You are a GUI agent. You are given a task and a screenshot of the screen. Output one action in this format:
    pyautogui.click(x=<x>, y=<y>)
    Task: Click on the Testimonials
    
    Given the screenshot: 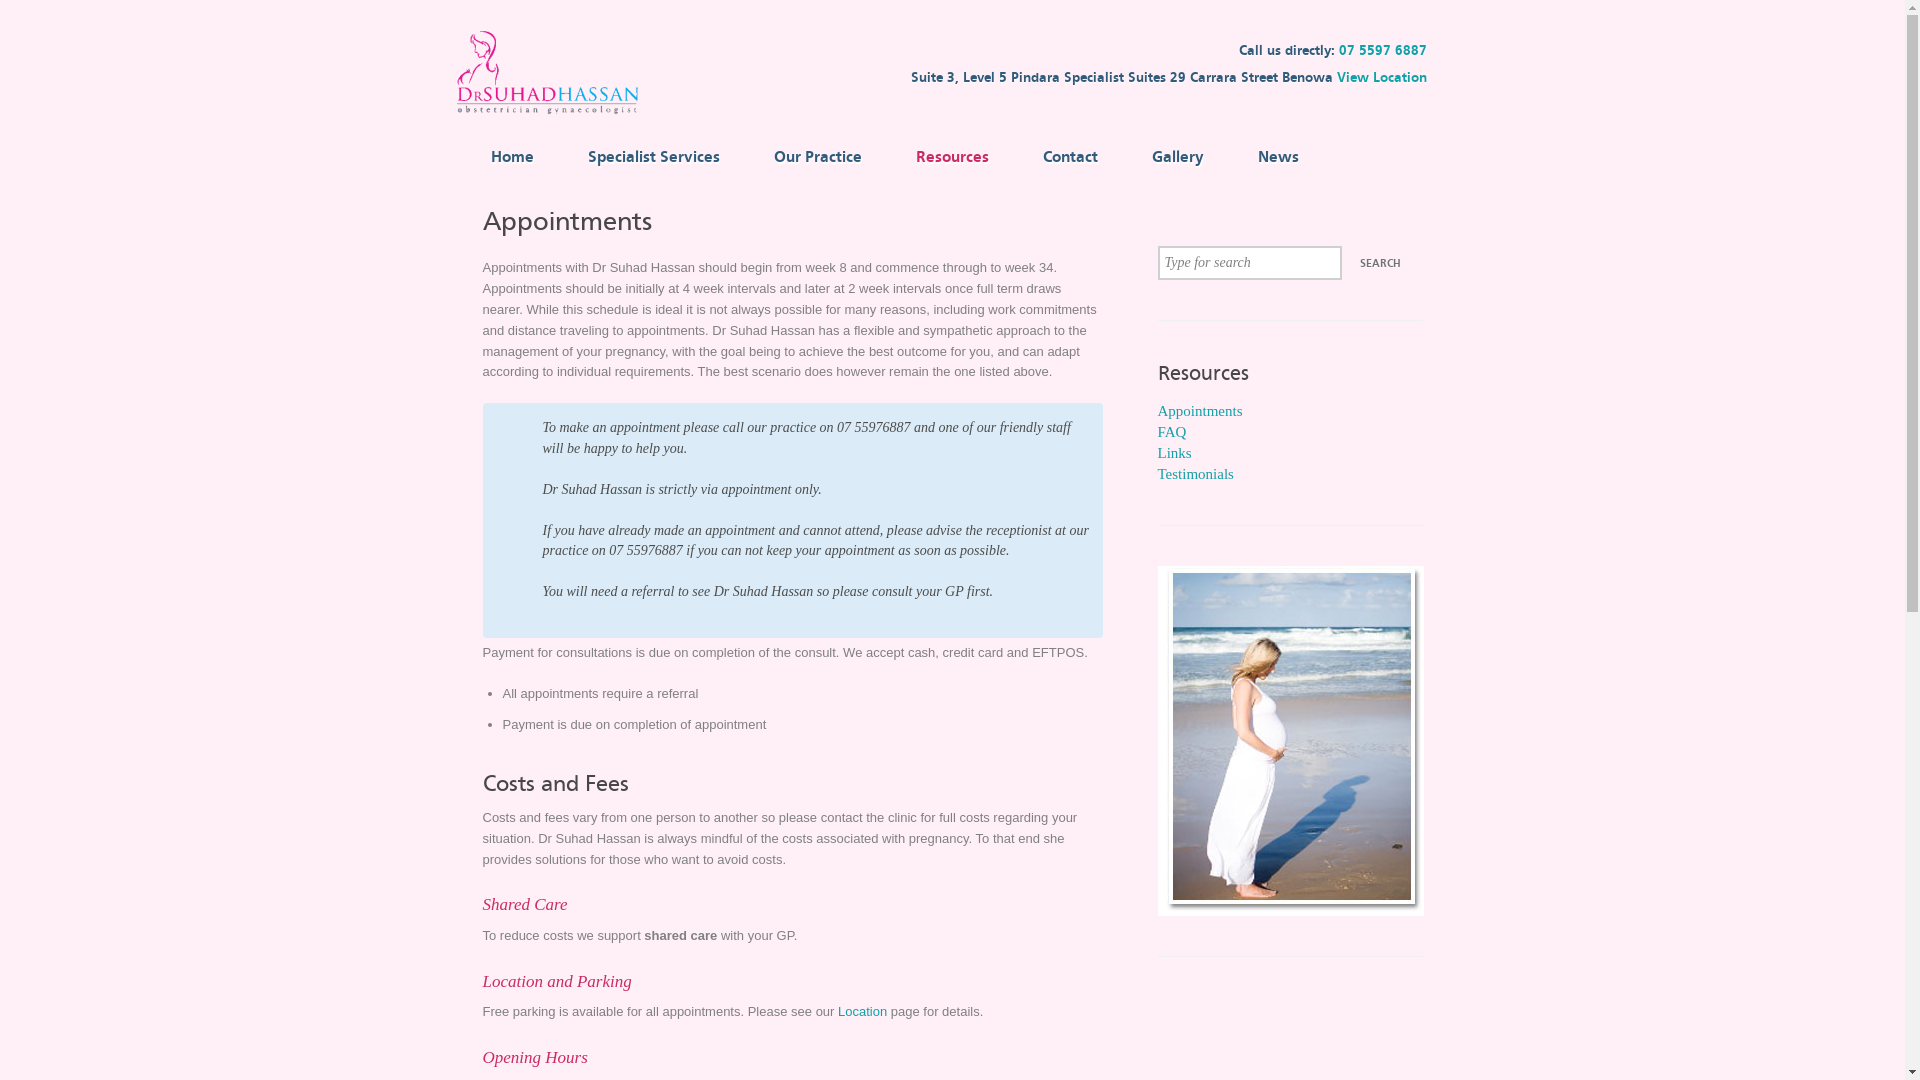 What is the action you would take?
    pyautogui.click(x=1196, y=474)
    